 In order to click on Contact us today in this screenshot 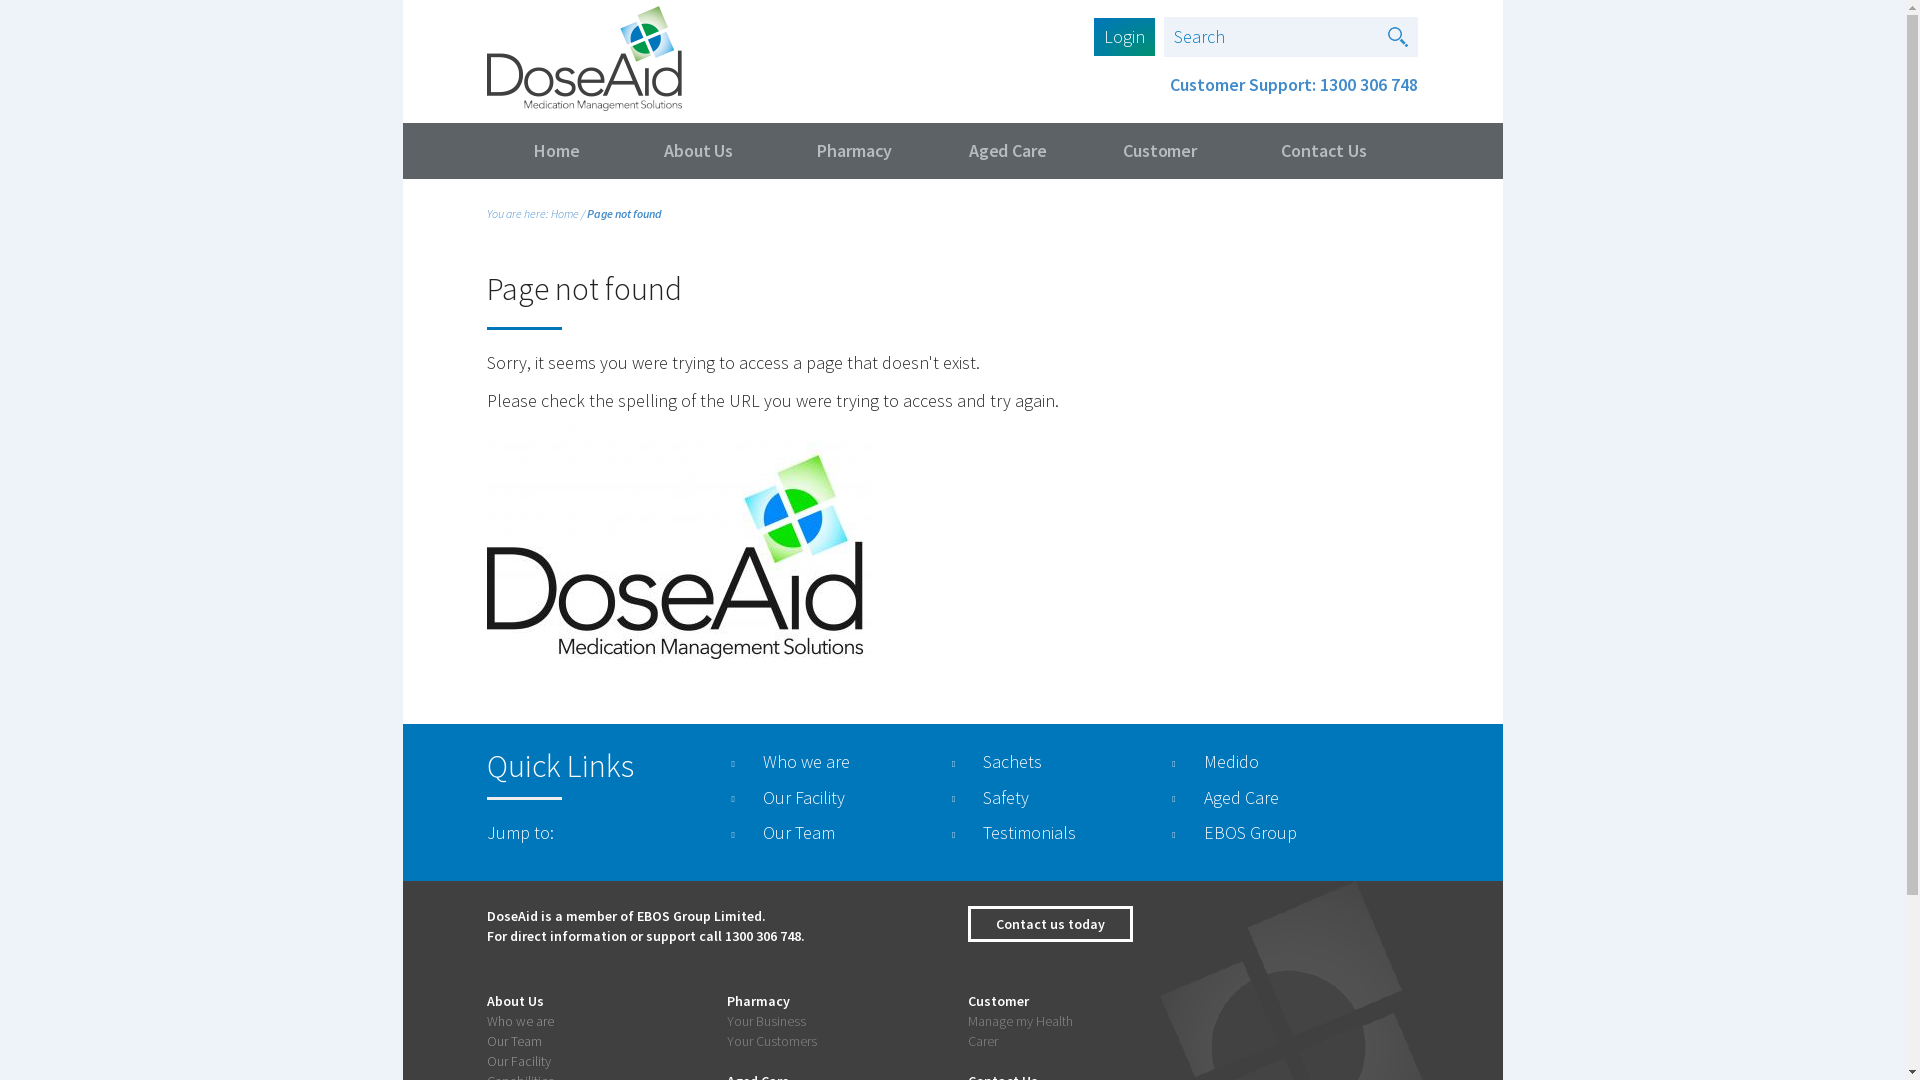, I will do `click(1050, 924)`.